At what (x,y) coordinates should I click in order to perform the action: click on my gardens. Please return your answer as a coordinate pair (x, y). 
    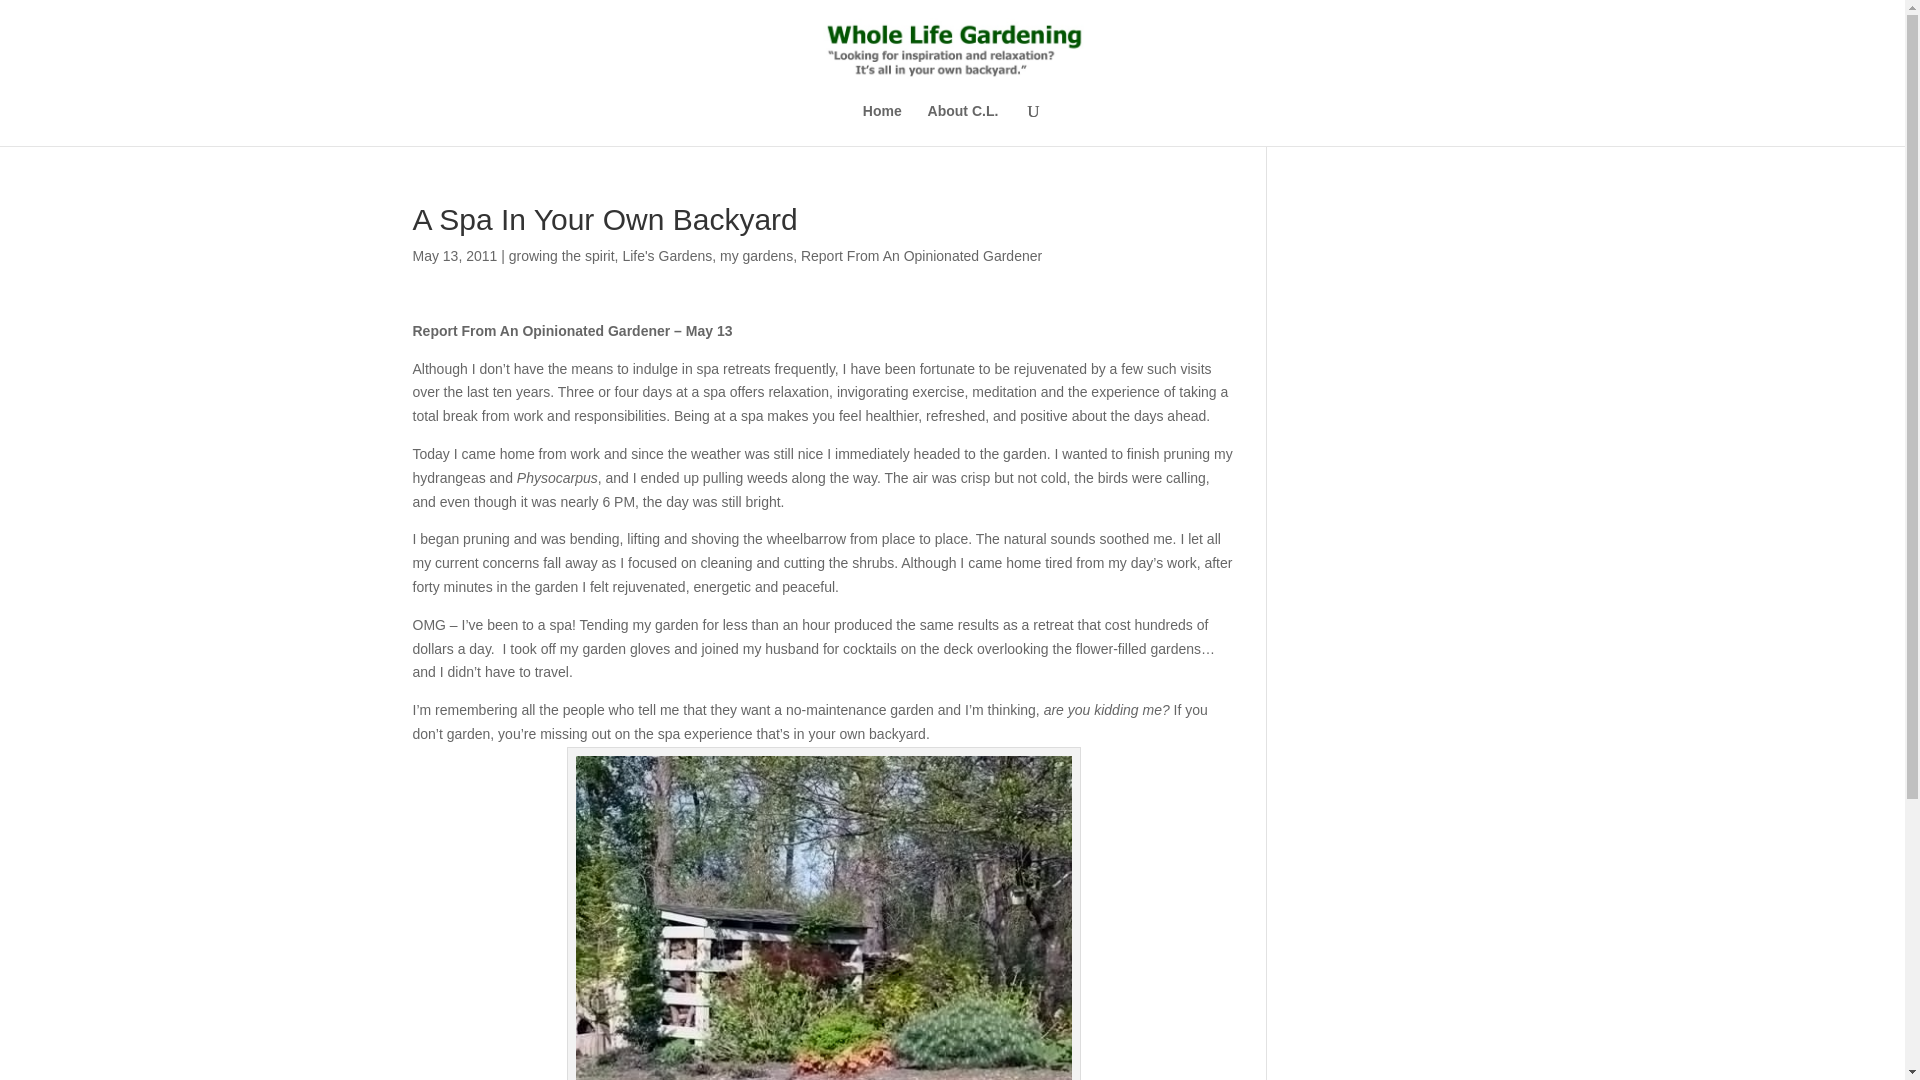
    Looking at the image, I should click on (756, 256).